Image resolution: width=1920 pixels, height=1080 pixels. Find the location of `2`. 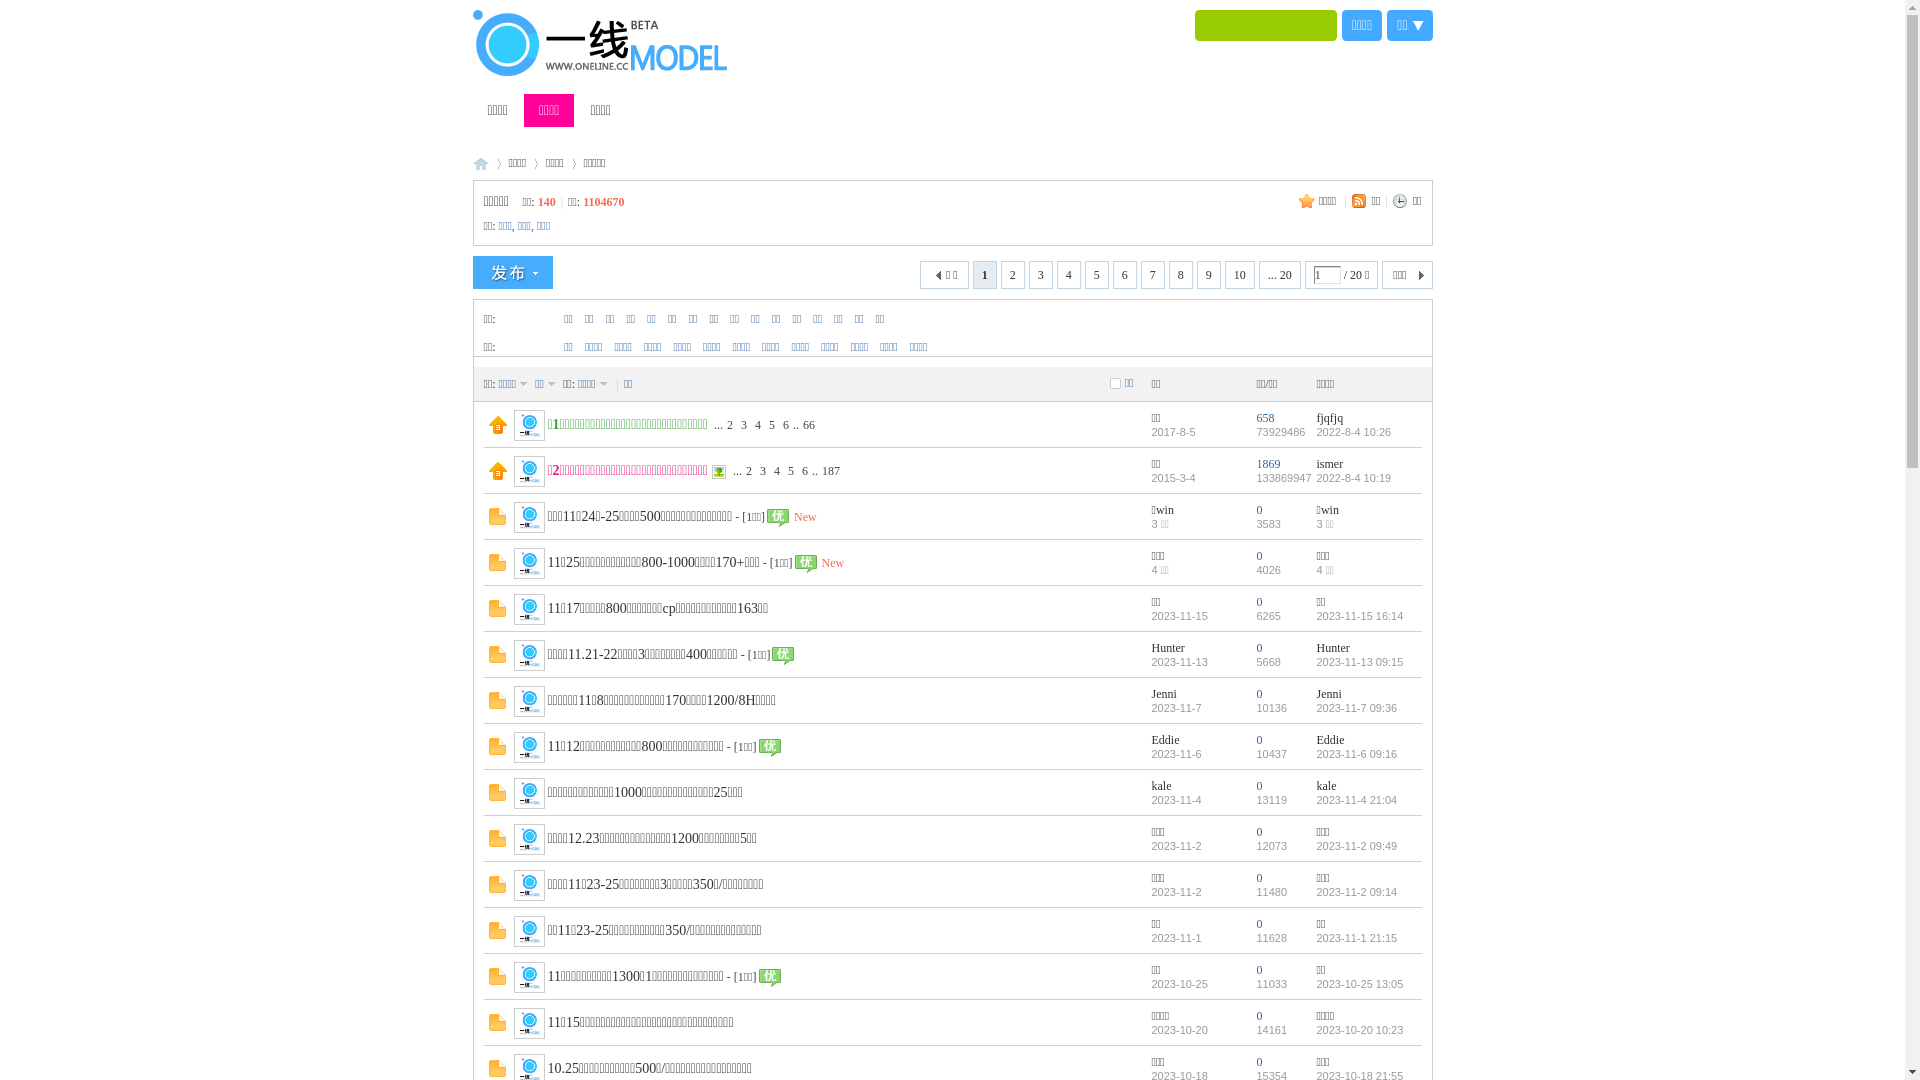

2 is located at coordinates (730, 425).